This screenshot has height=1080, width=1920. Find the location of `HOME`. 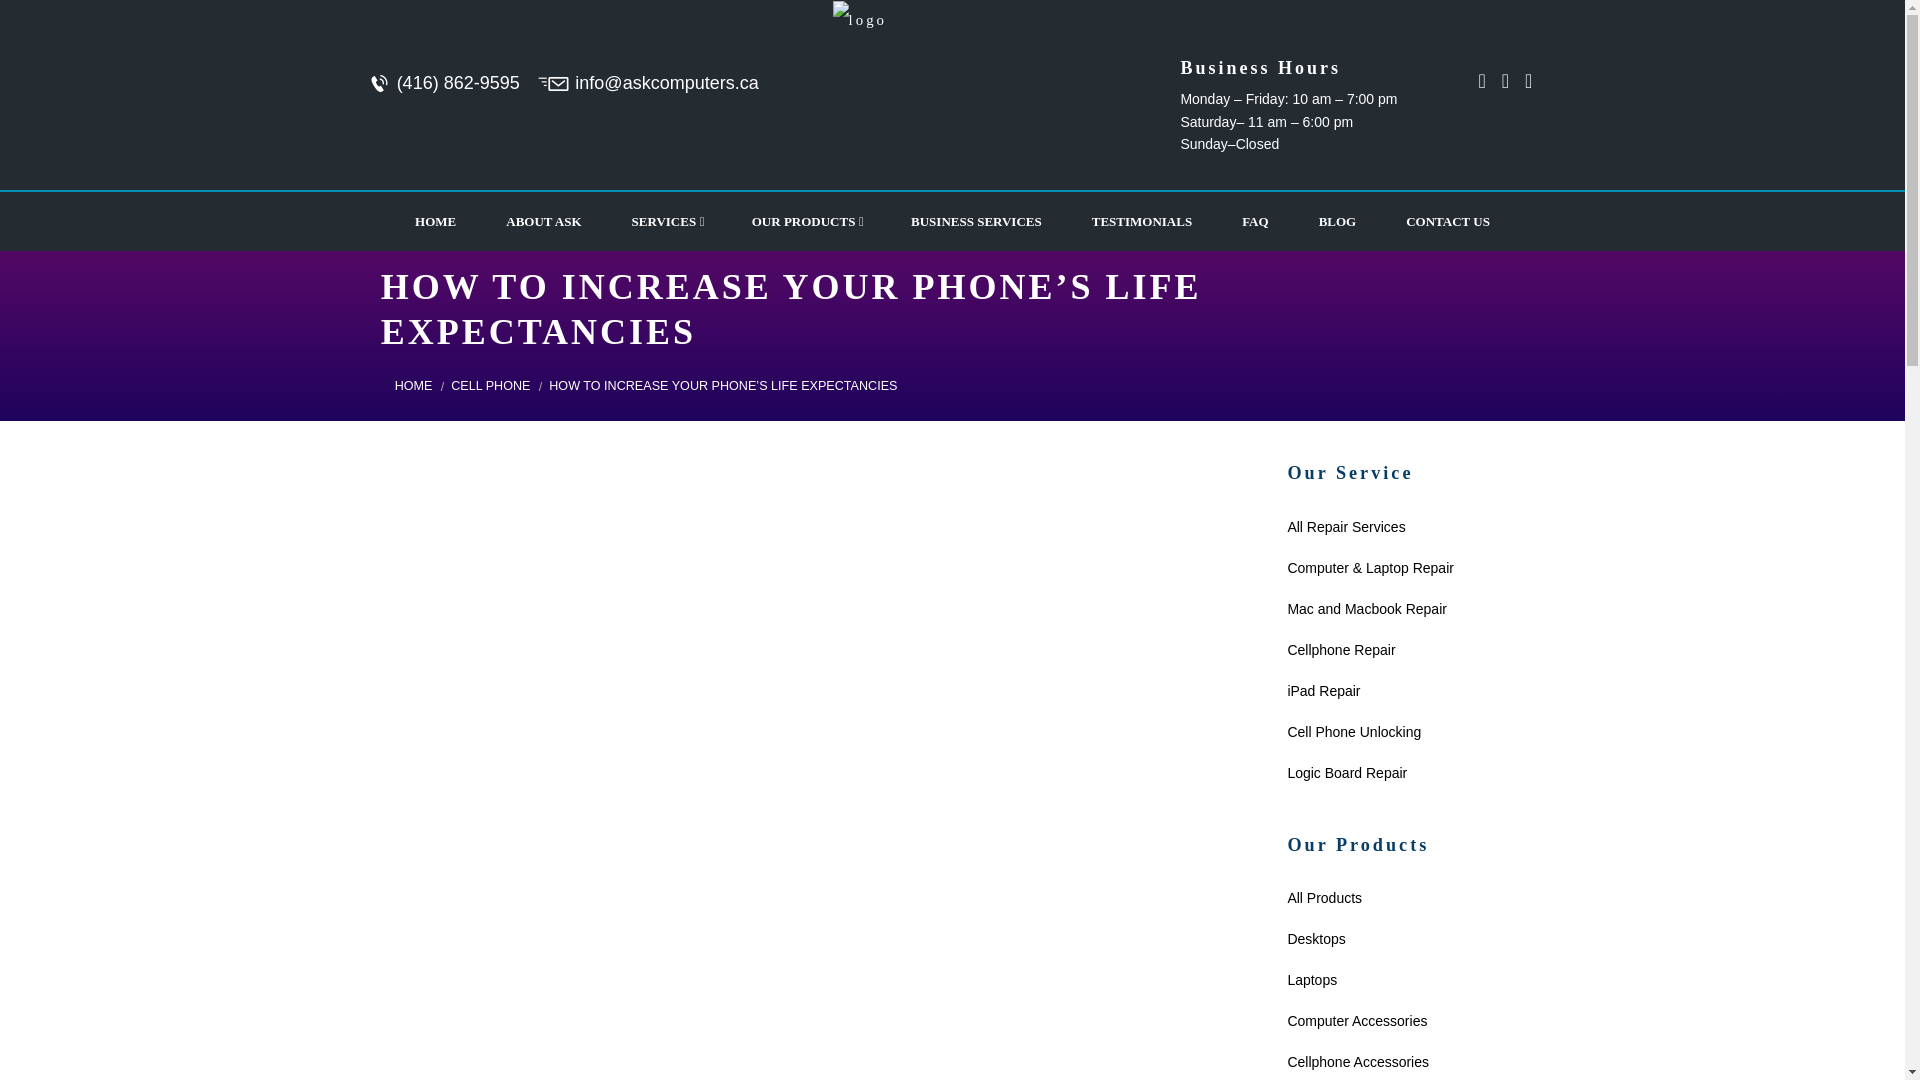

HOME is located at coordinates (414, 386).